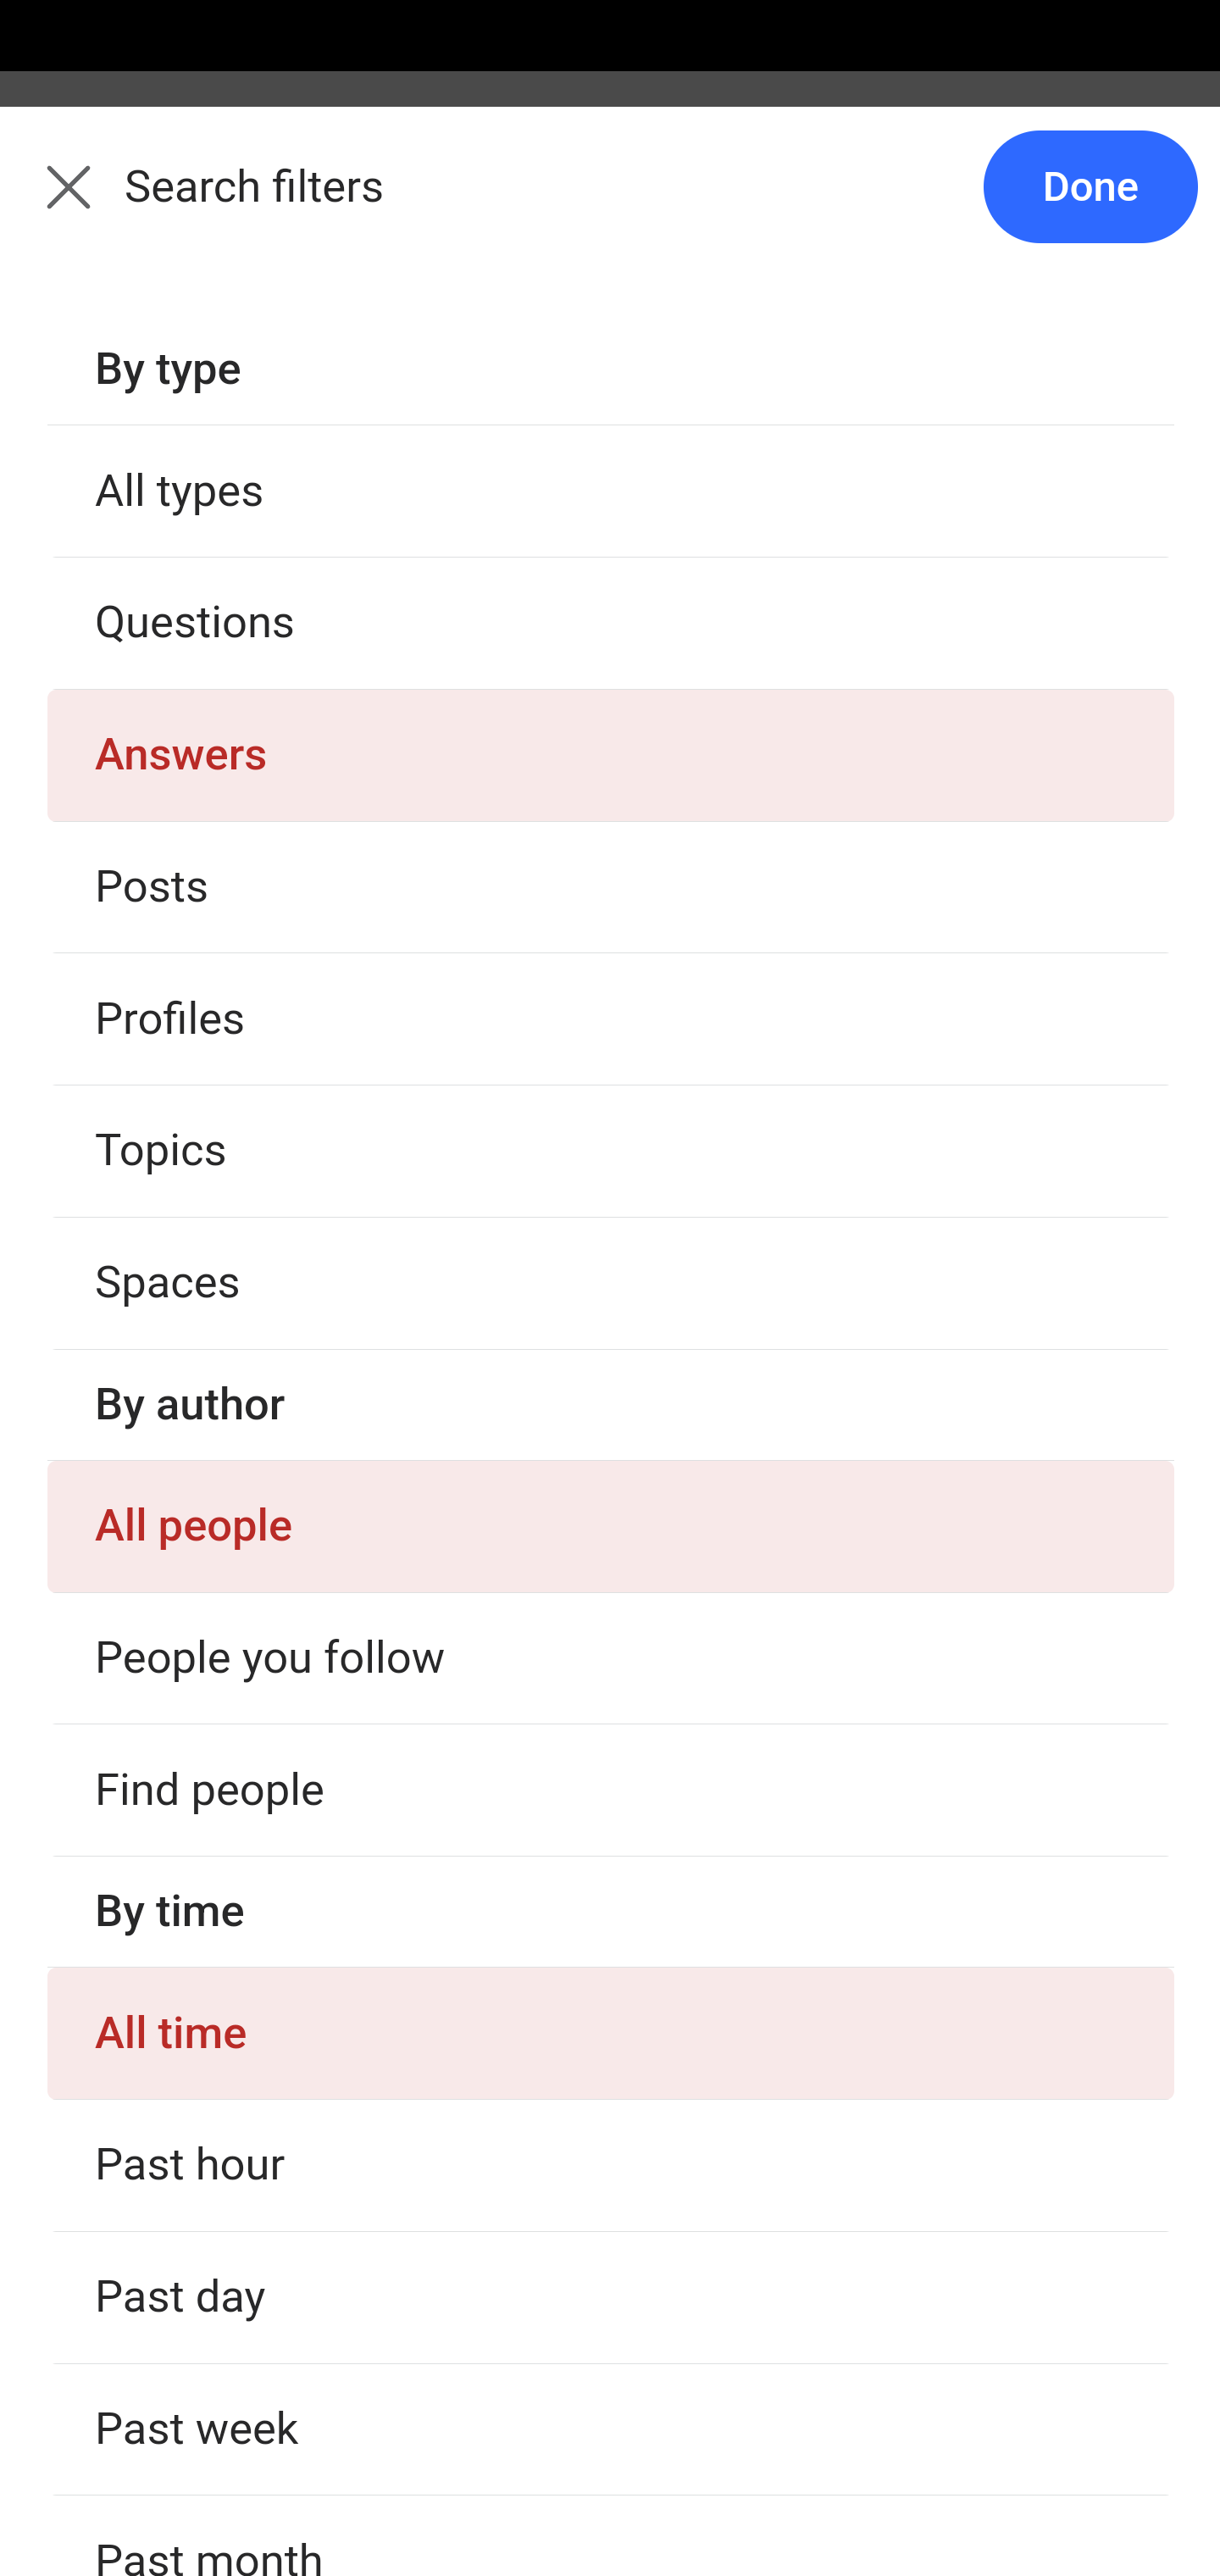  I want to click on Back, so click(51, 205).